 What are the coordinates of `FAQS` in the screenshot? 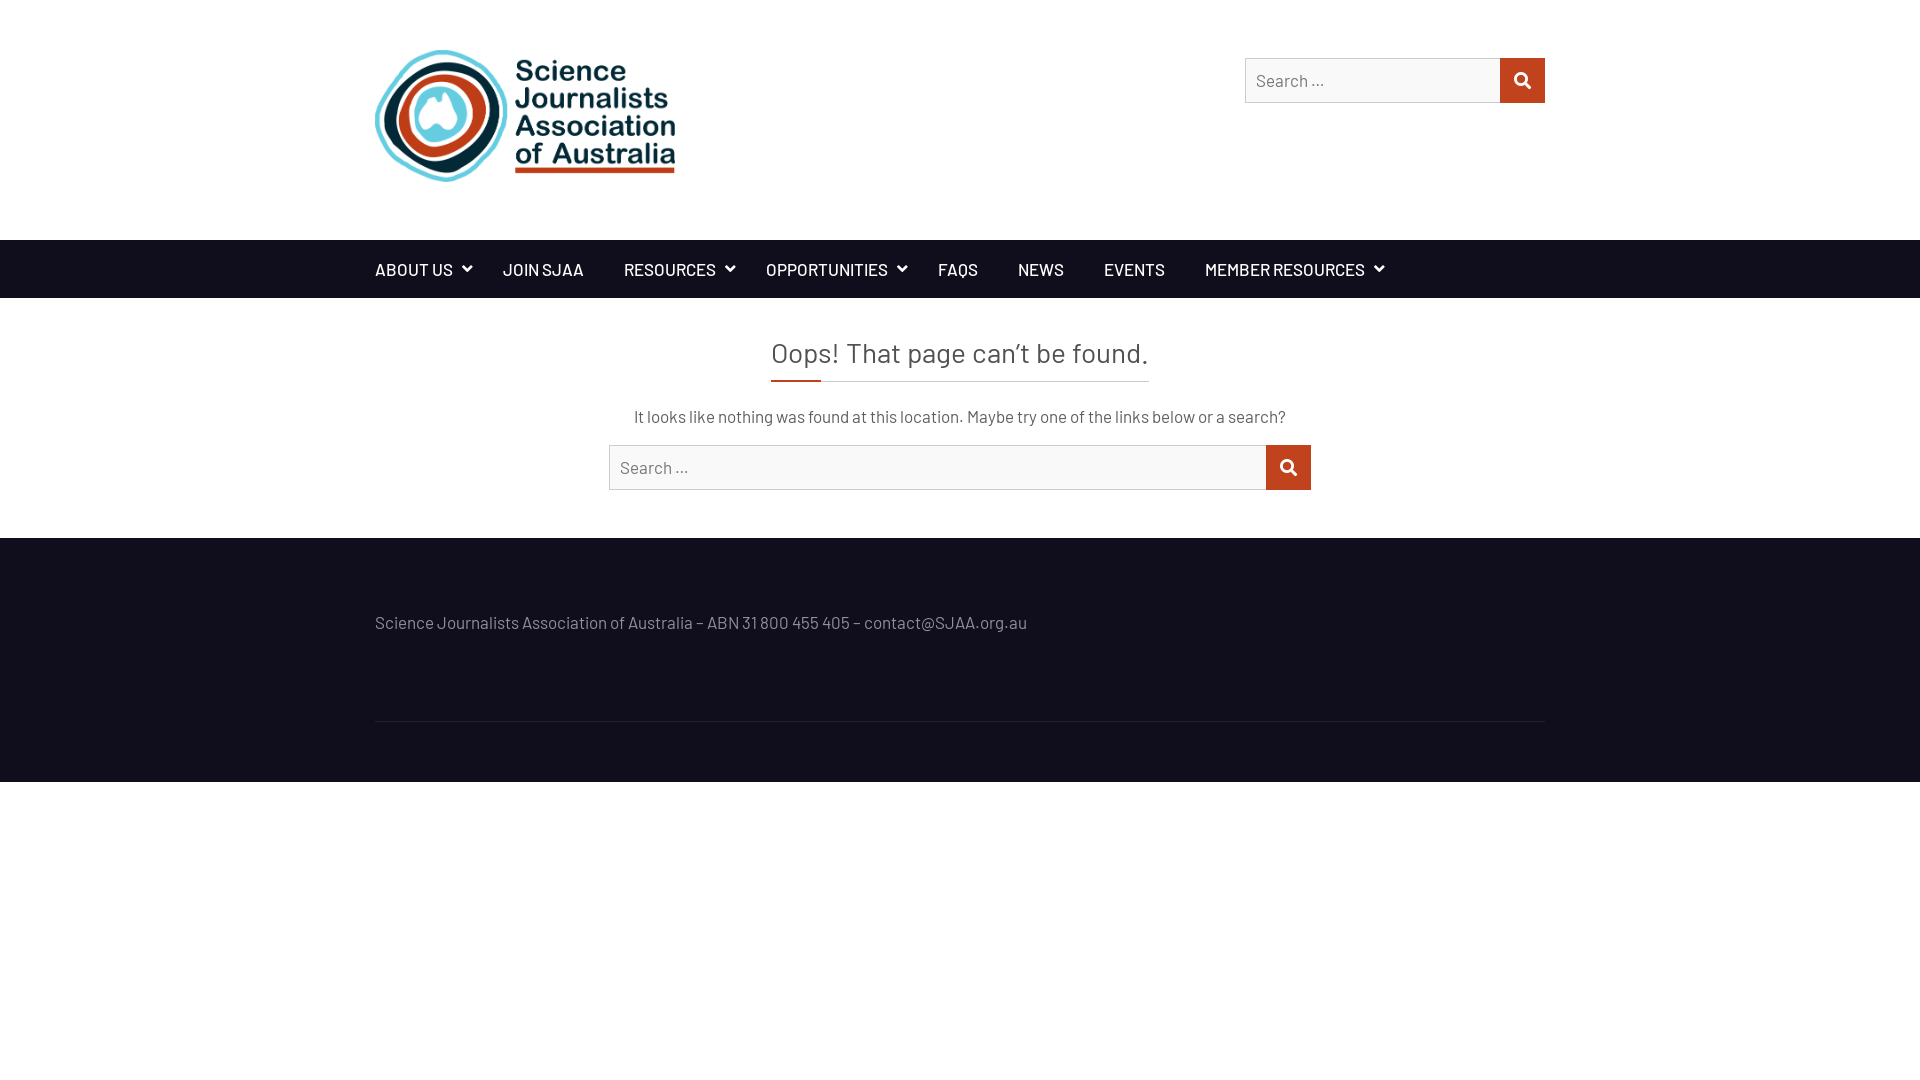 It's located at (958, 269).